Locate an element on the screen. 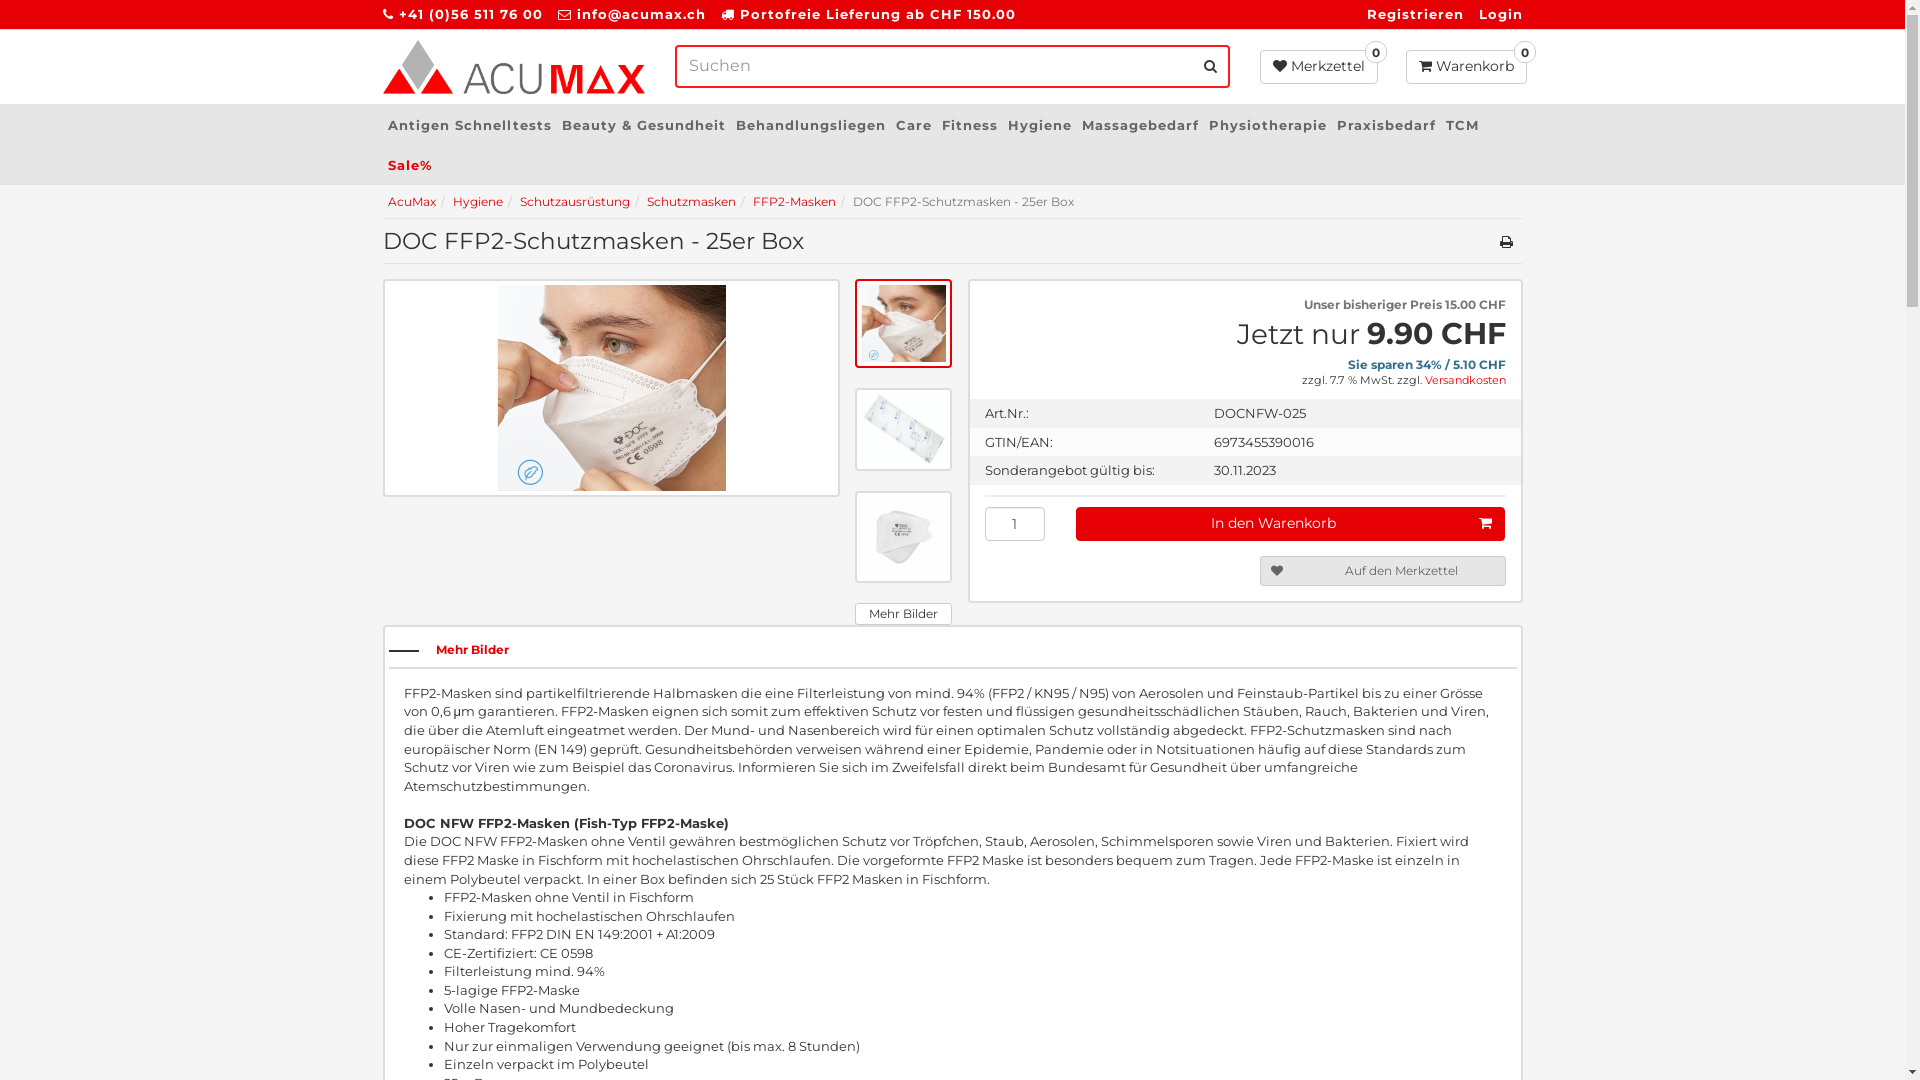 This screenshot has width=1920, height=1080. Antigen Schnelltests is located at coordinates (469, 125).